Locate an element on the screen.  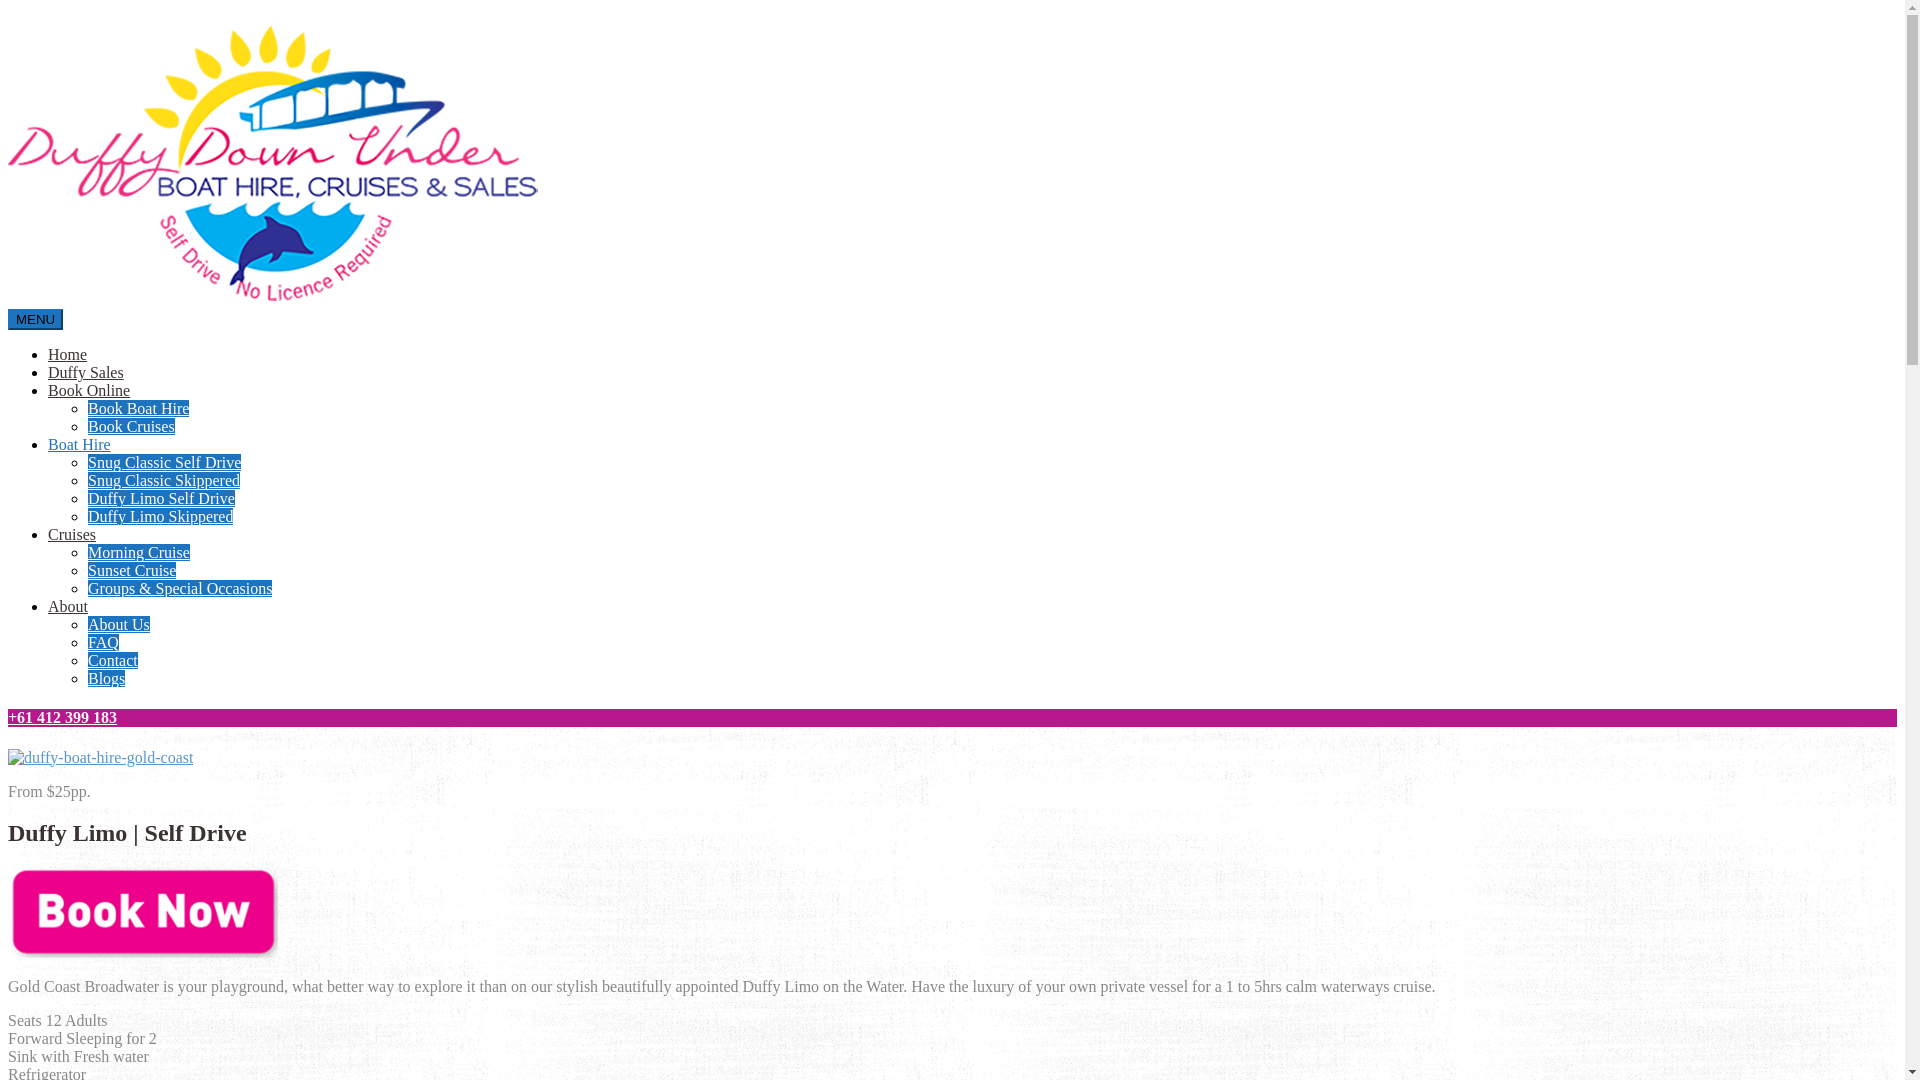
Snug Classic Self Drive is located at coordinates (164, 462).